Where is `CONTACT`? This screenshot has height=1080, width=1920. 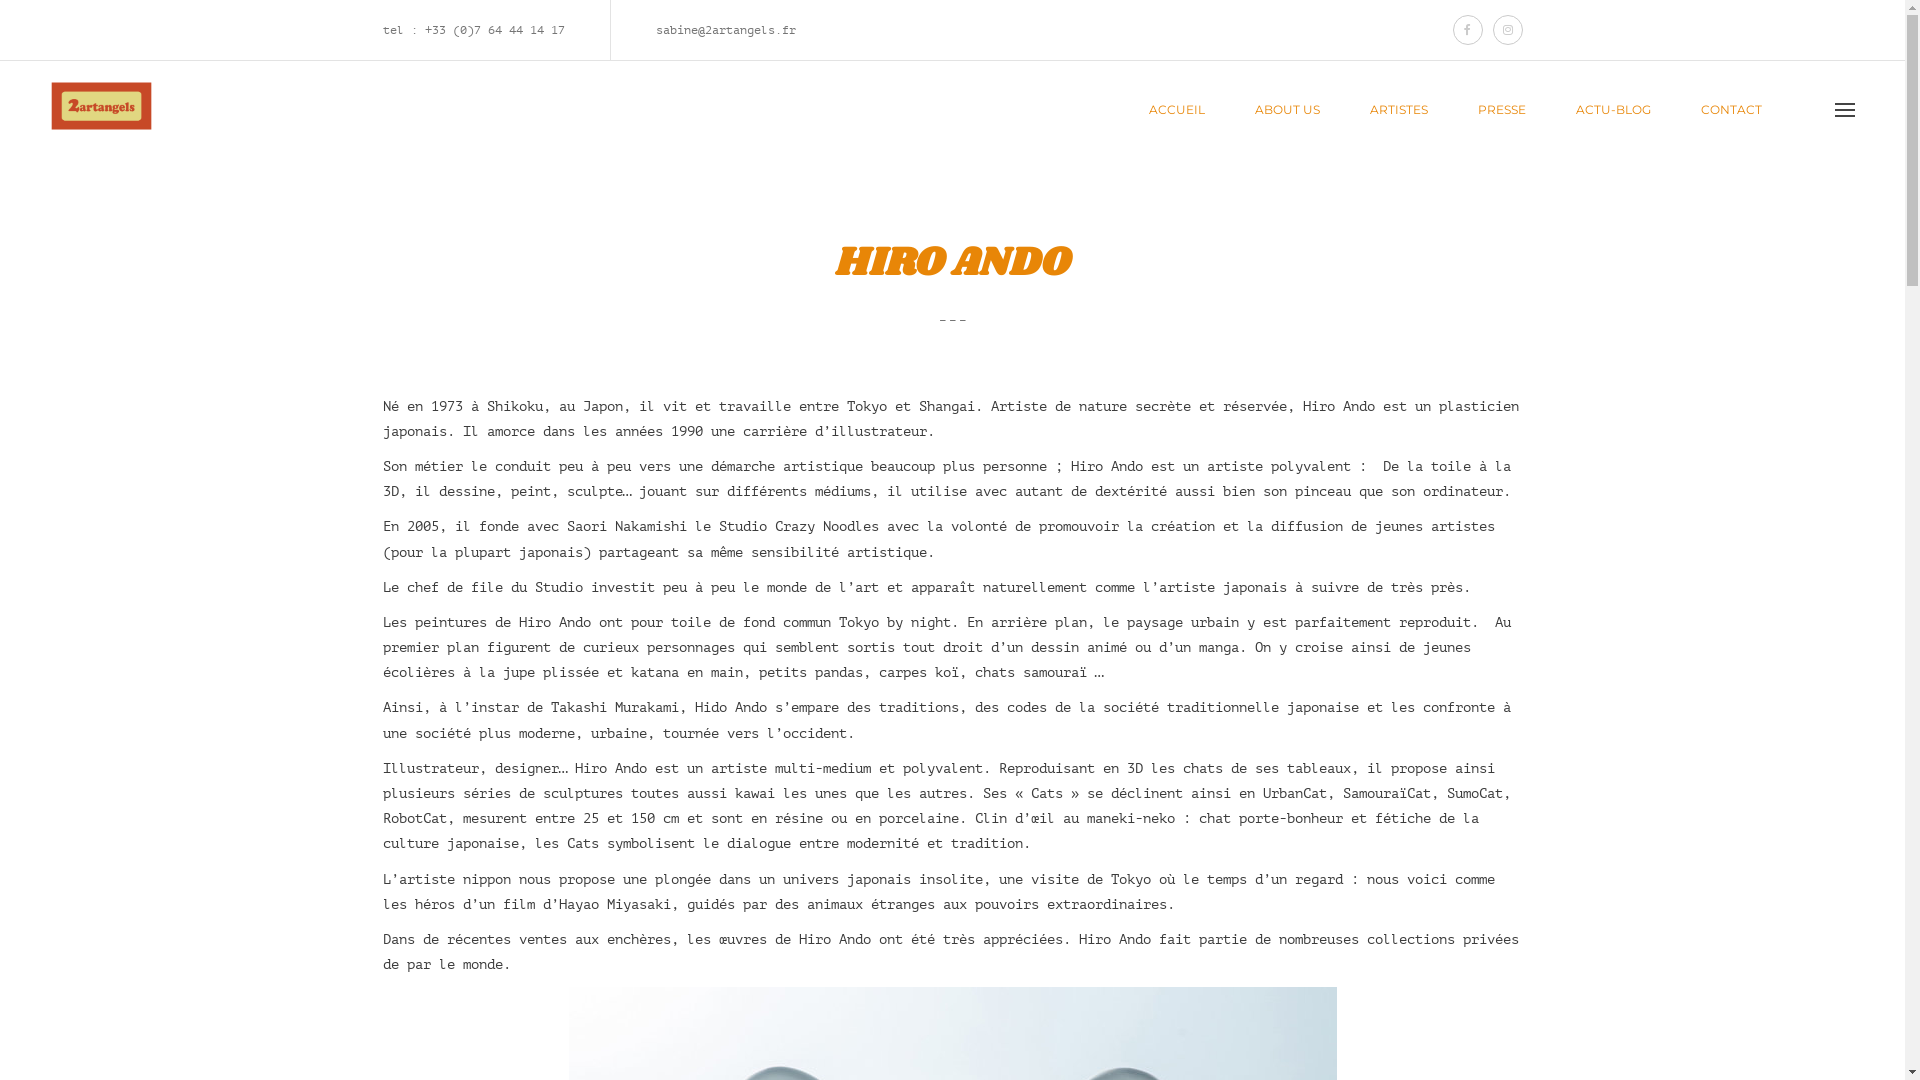
CONTACT is located at coordinates (1732, 110).